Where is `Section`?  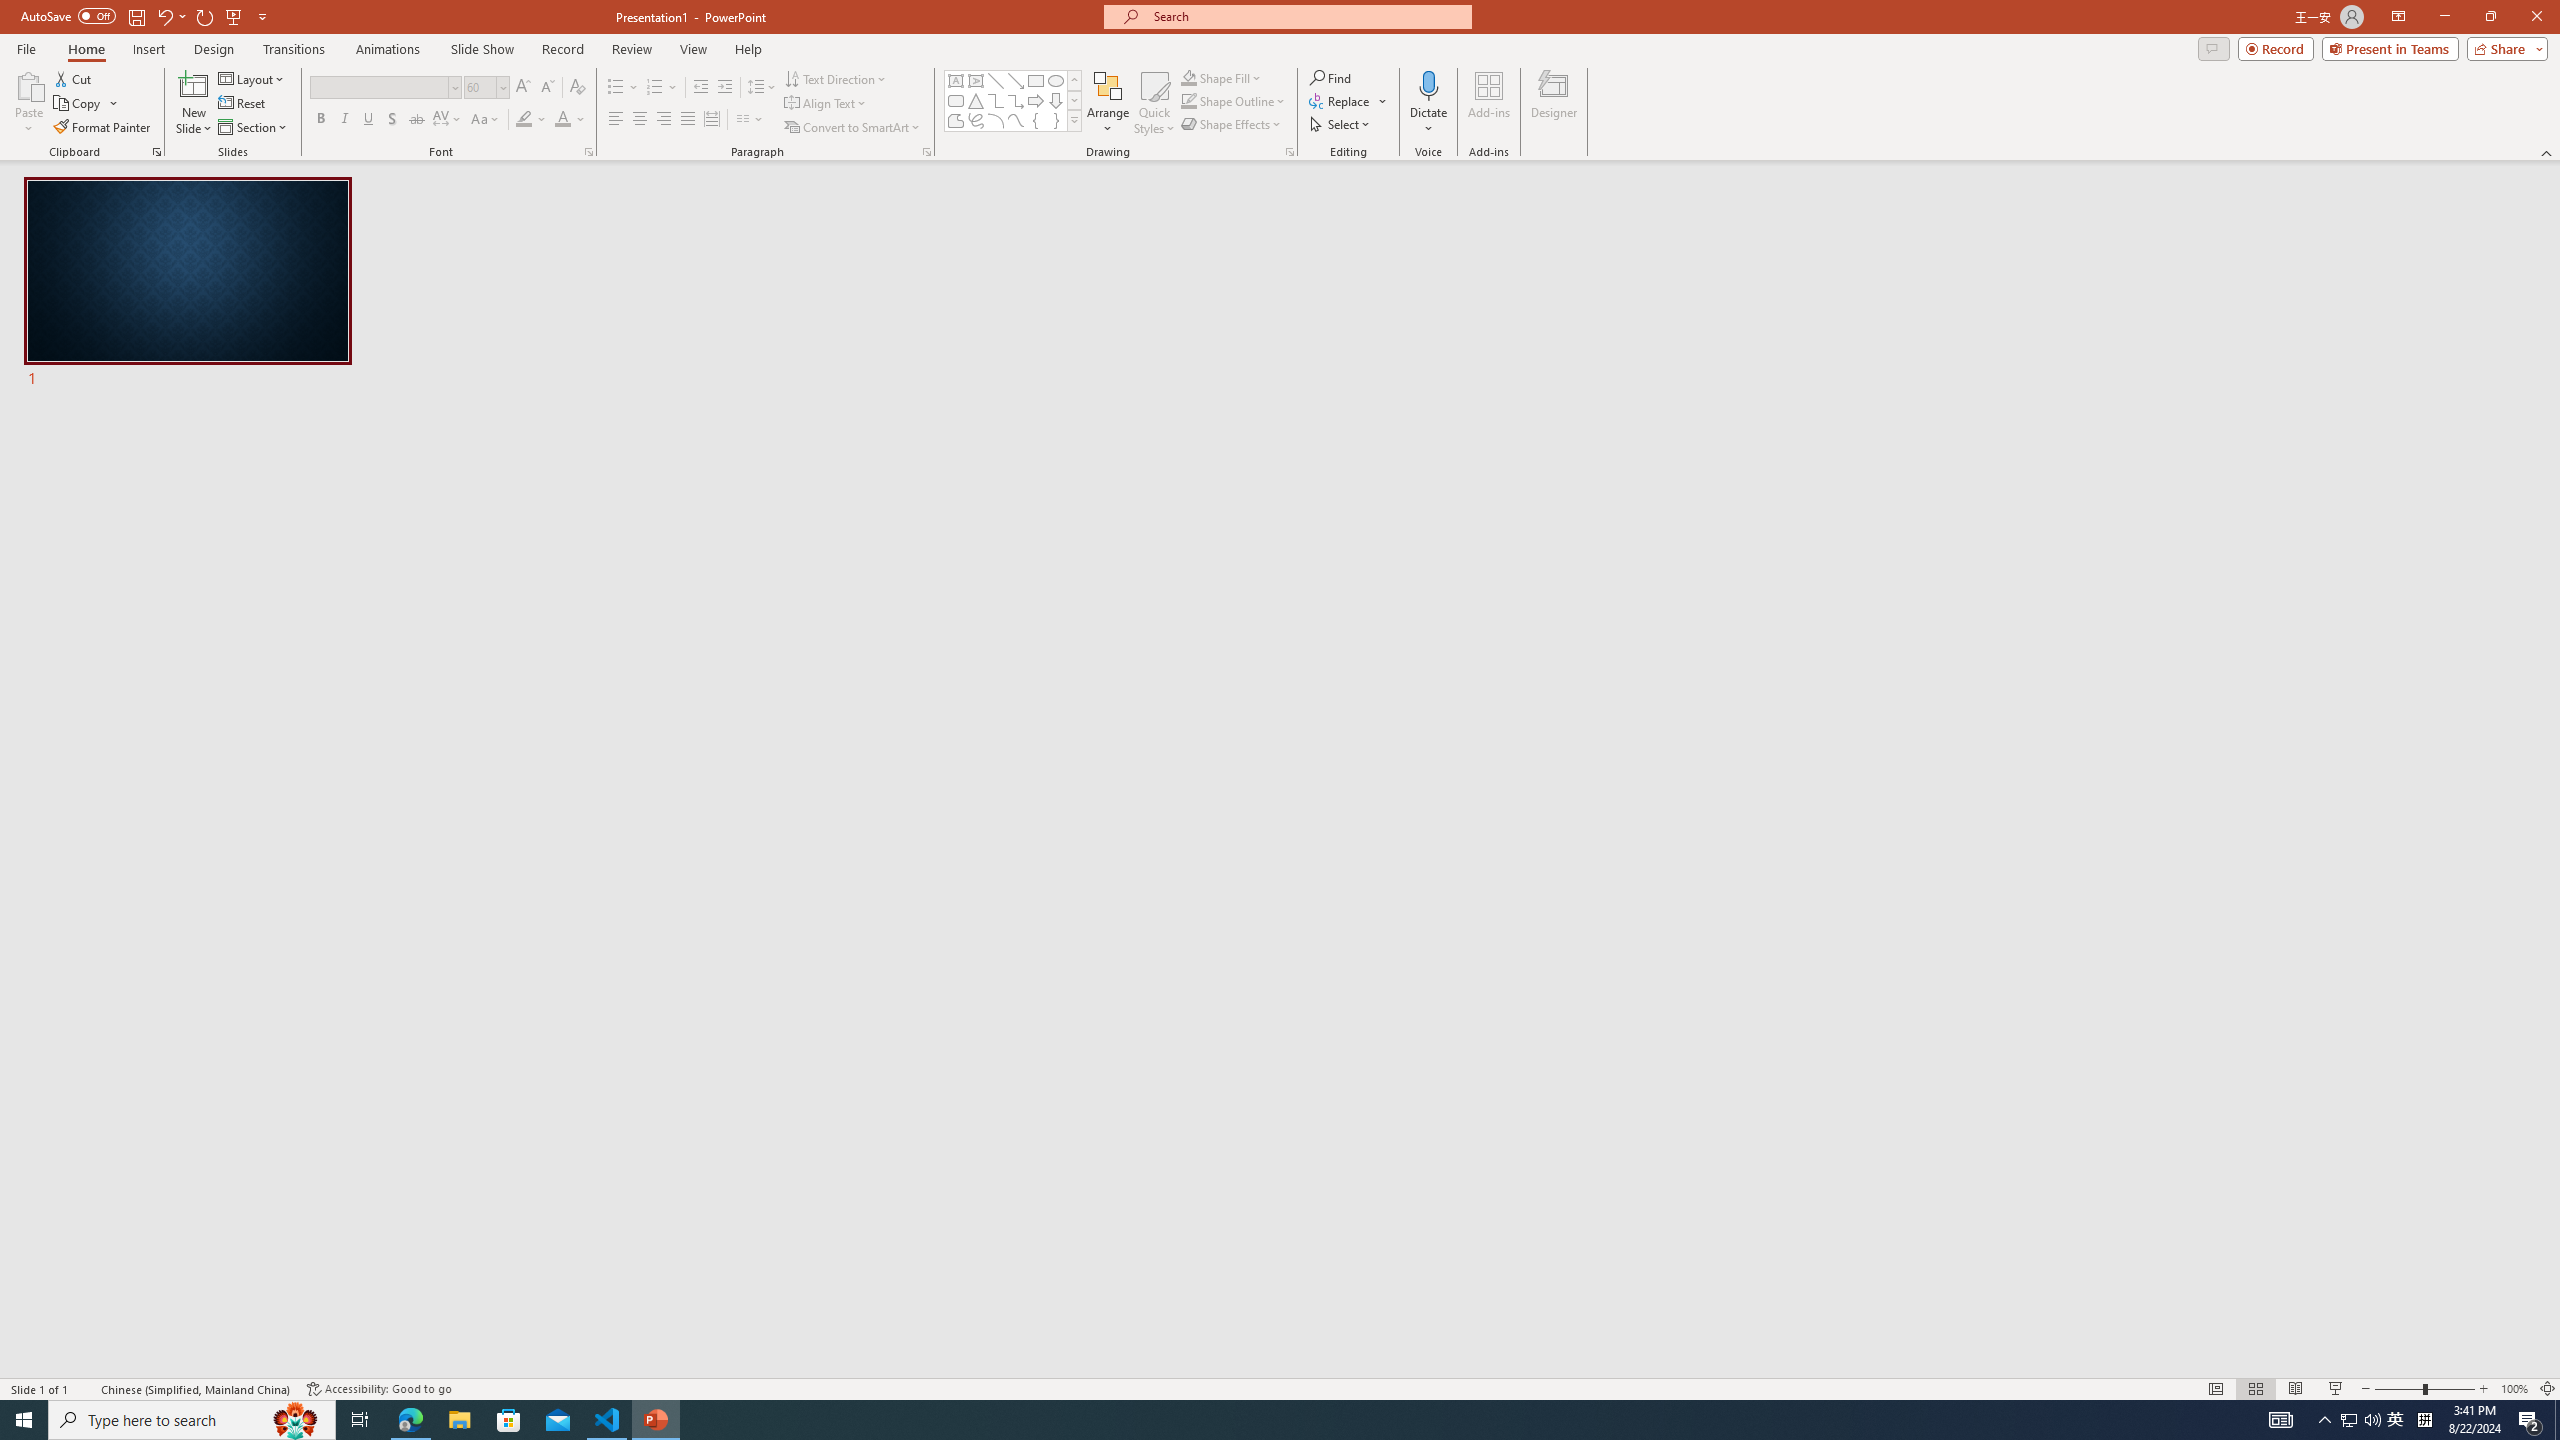 Section is located at coordinates (254, 128).